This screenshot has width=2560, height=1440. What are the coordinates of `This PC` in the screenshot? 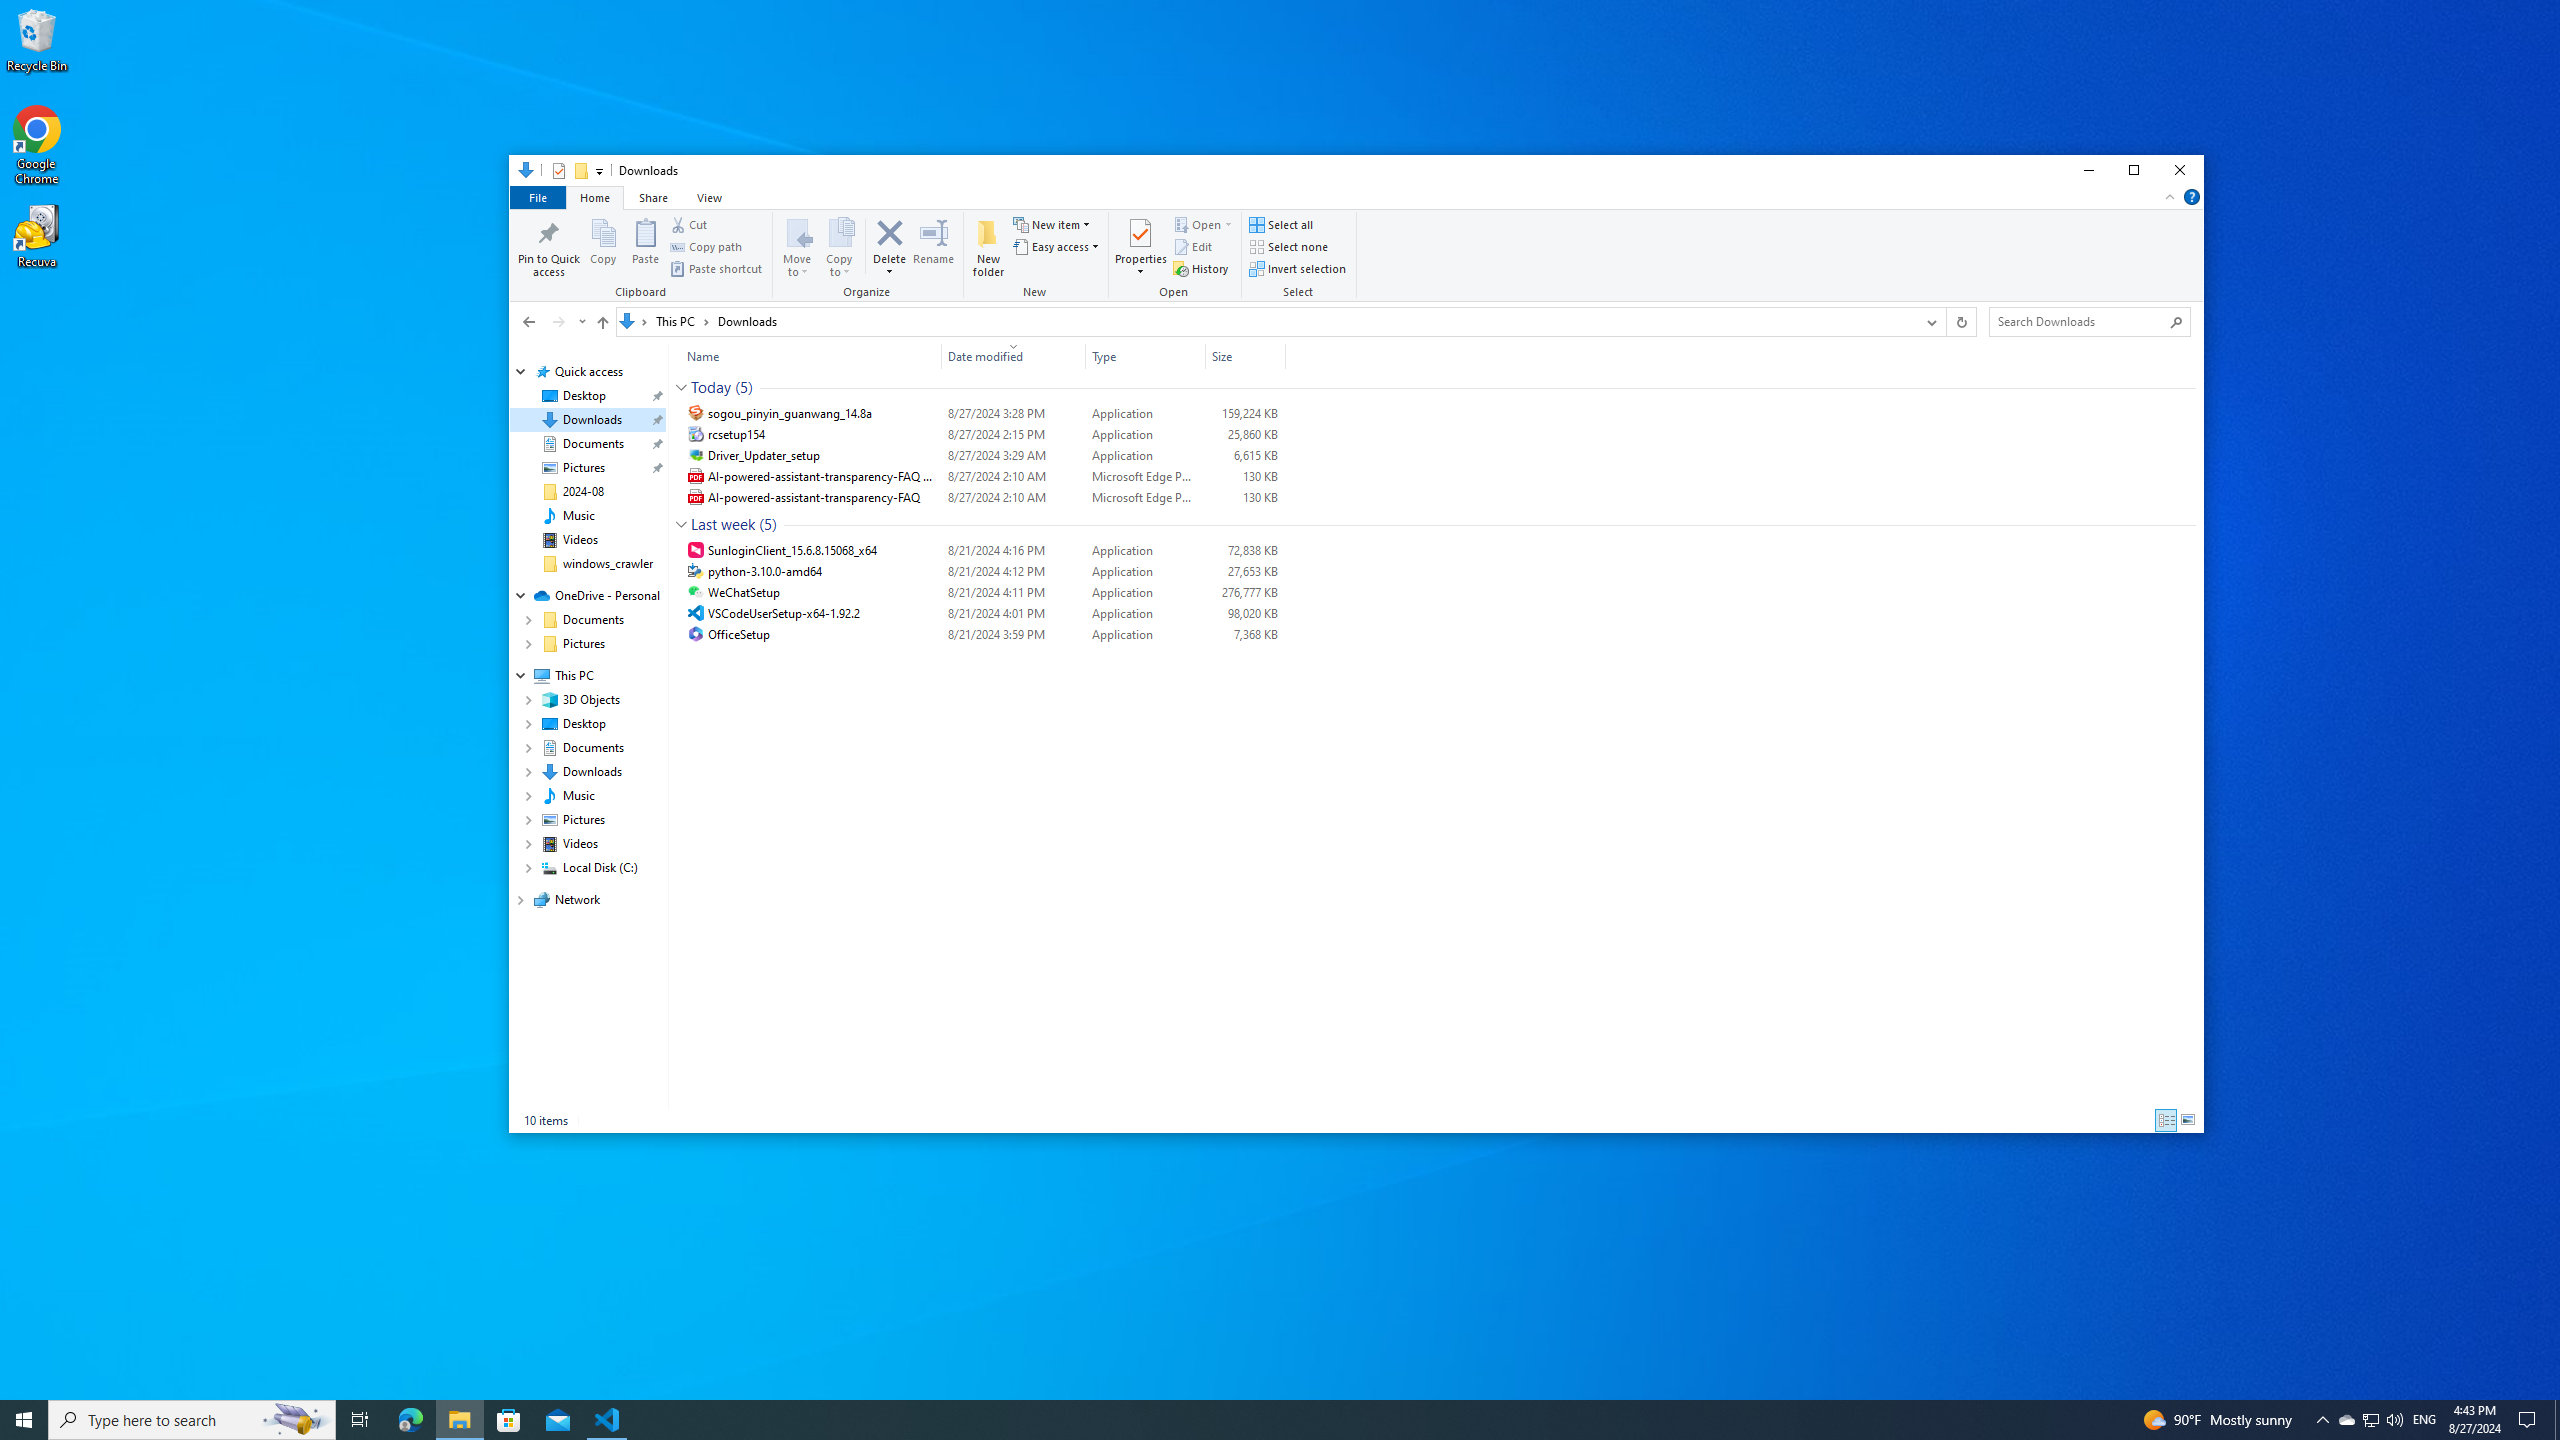 It's located at (683, 320).